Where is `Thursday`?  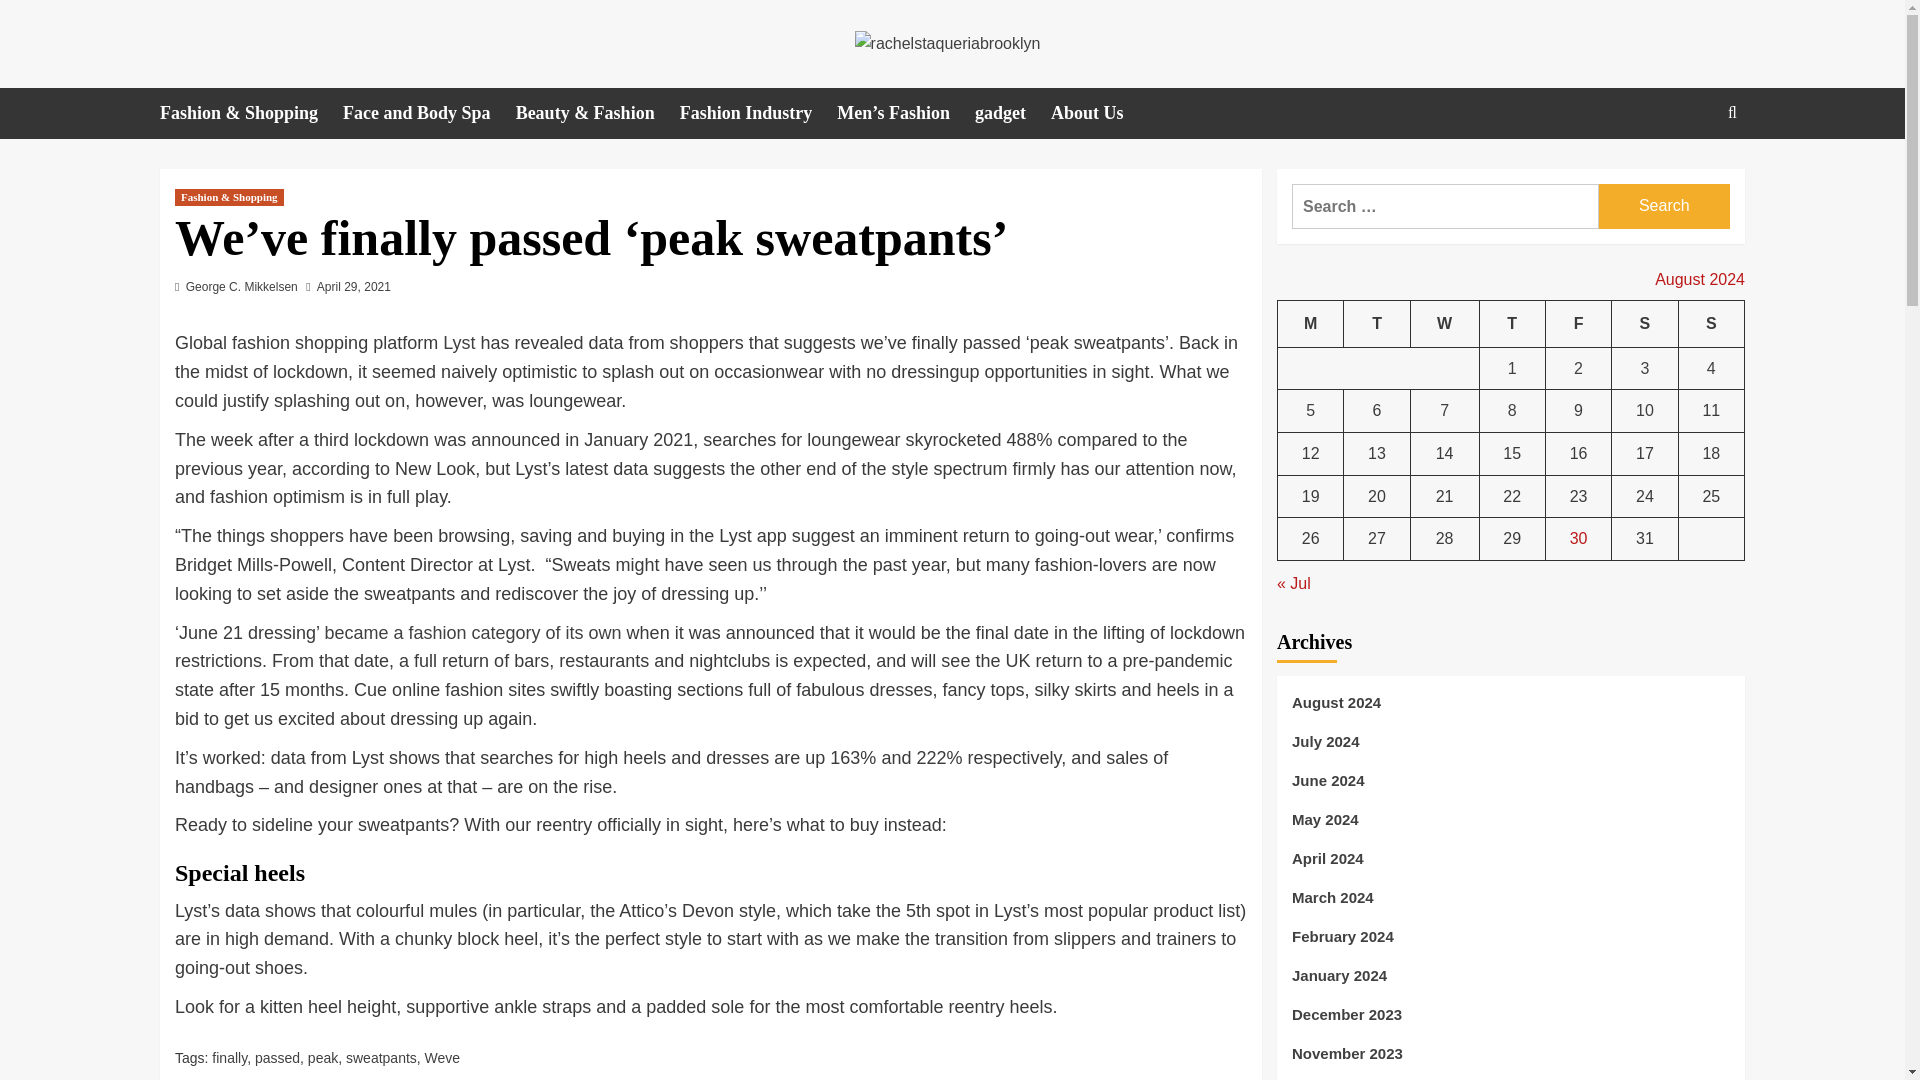 Thursday is located at coordinates (1512, 324).